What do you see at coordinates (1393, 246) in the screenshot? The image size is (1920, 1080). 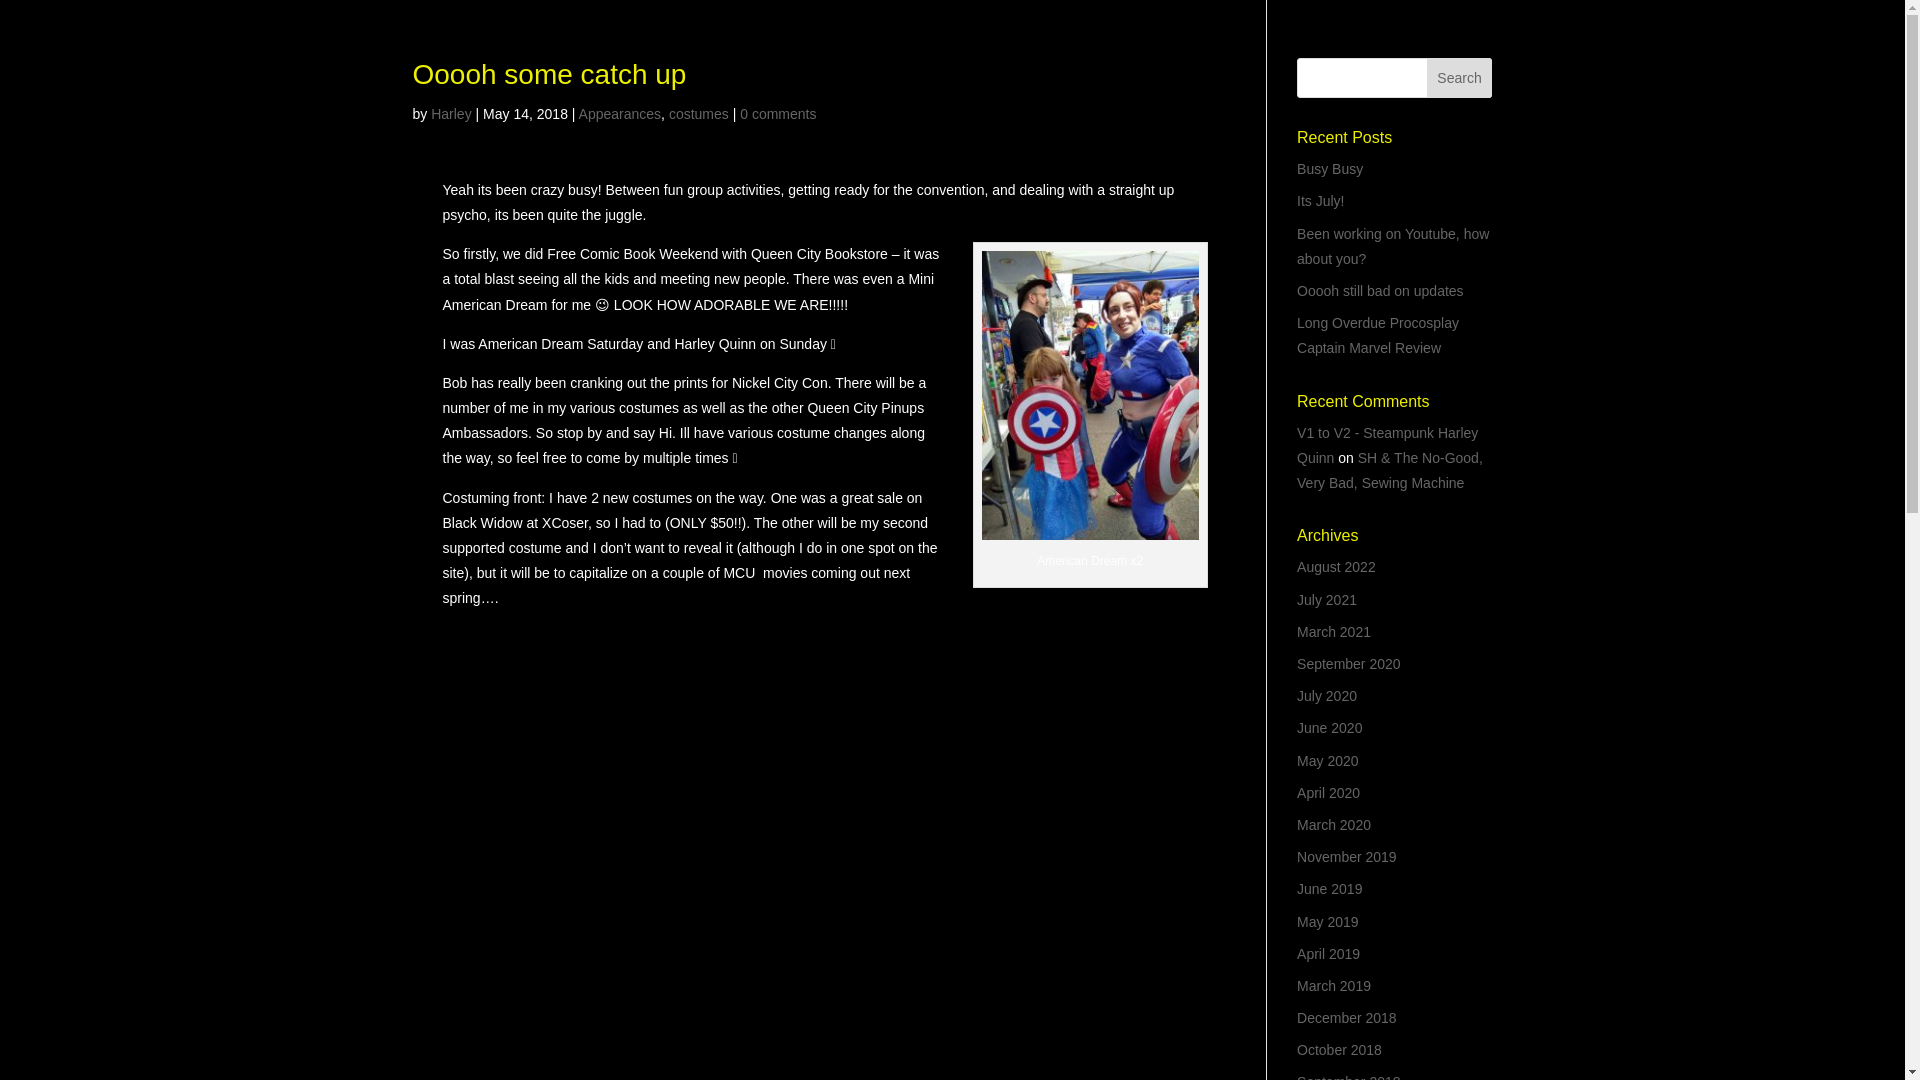 I see `Been working on Youtube, how about you?` at bounding box center [1393, 246].